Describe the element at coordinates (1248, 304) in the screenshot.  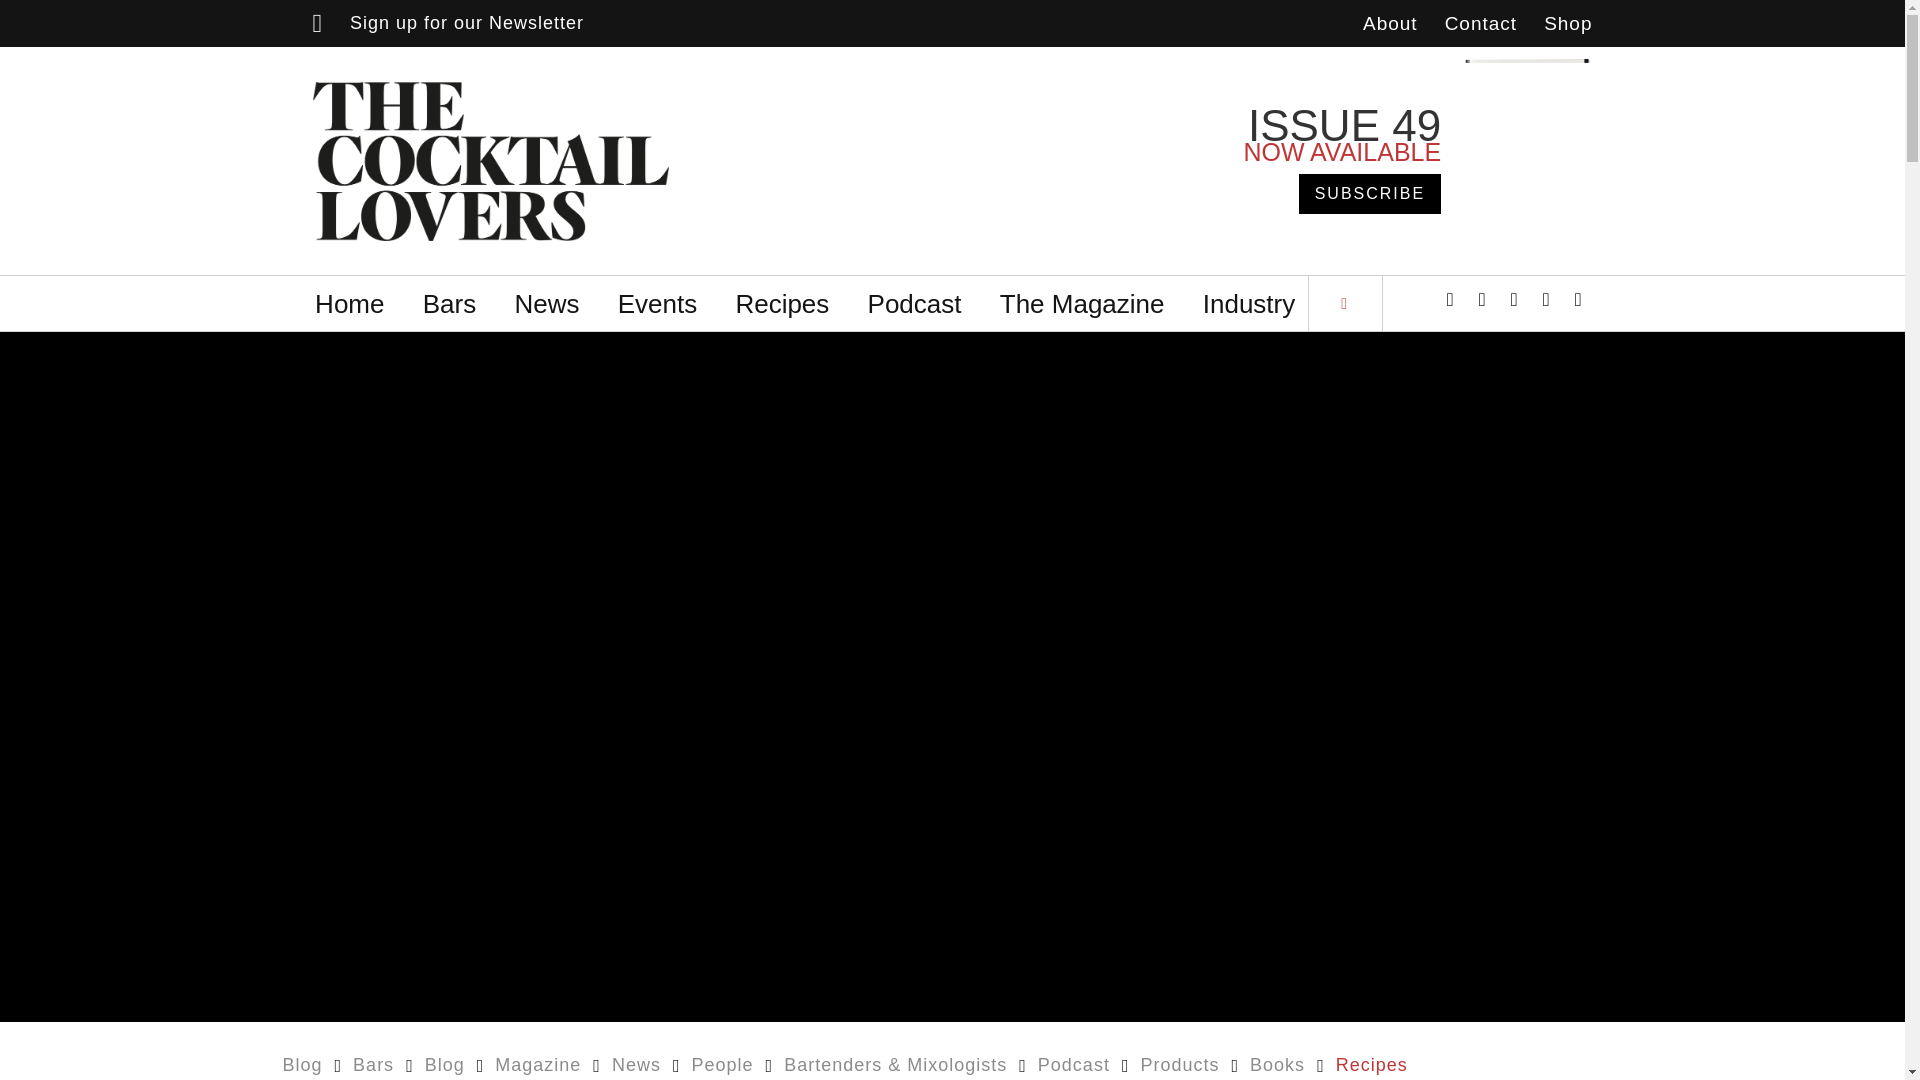
I see `Industry` at that location.